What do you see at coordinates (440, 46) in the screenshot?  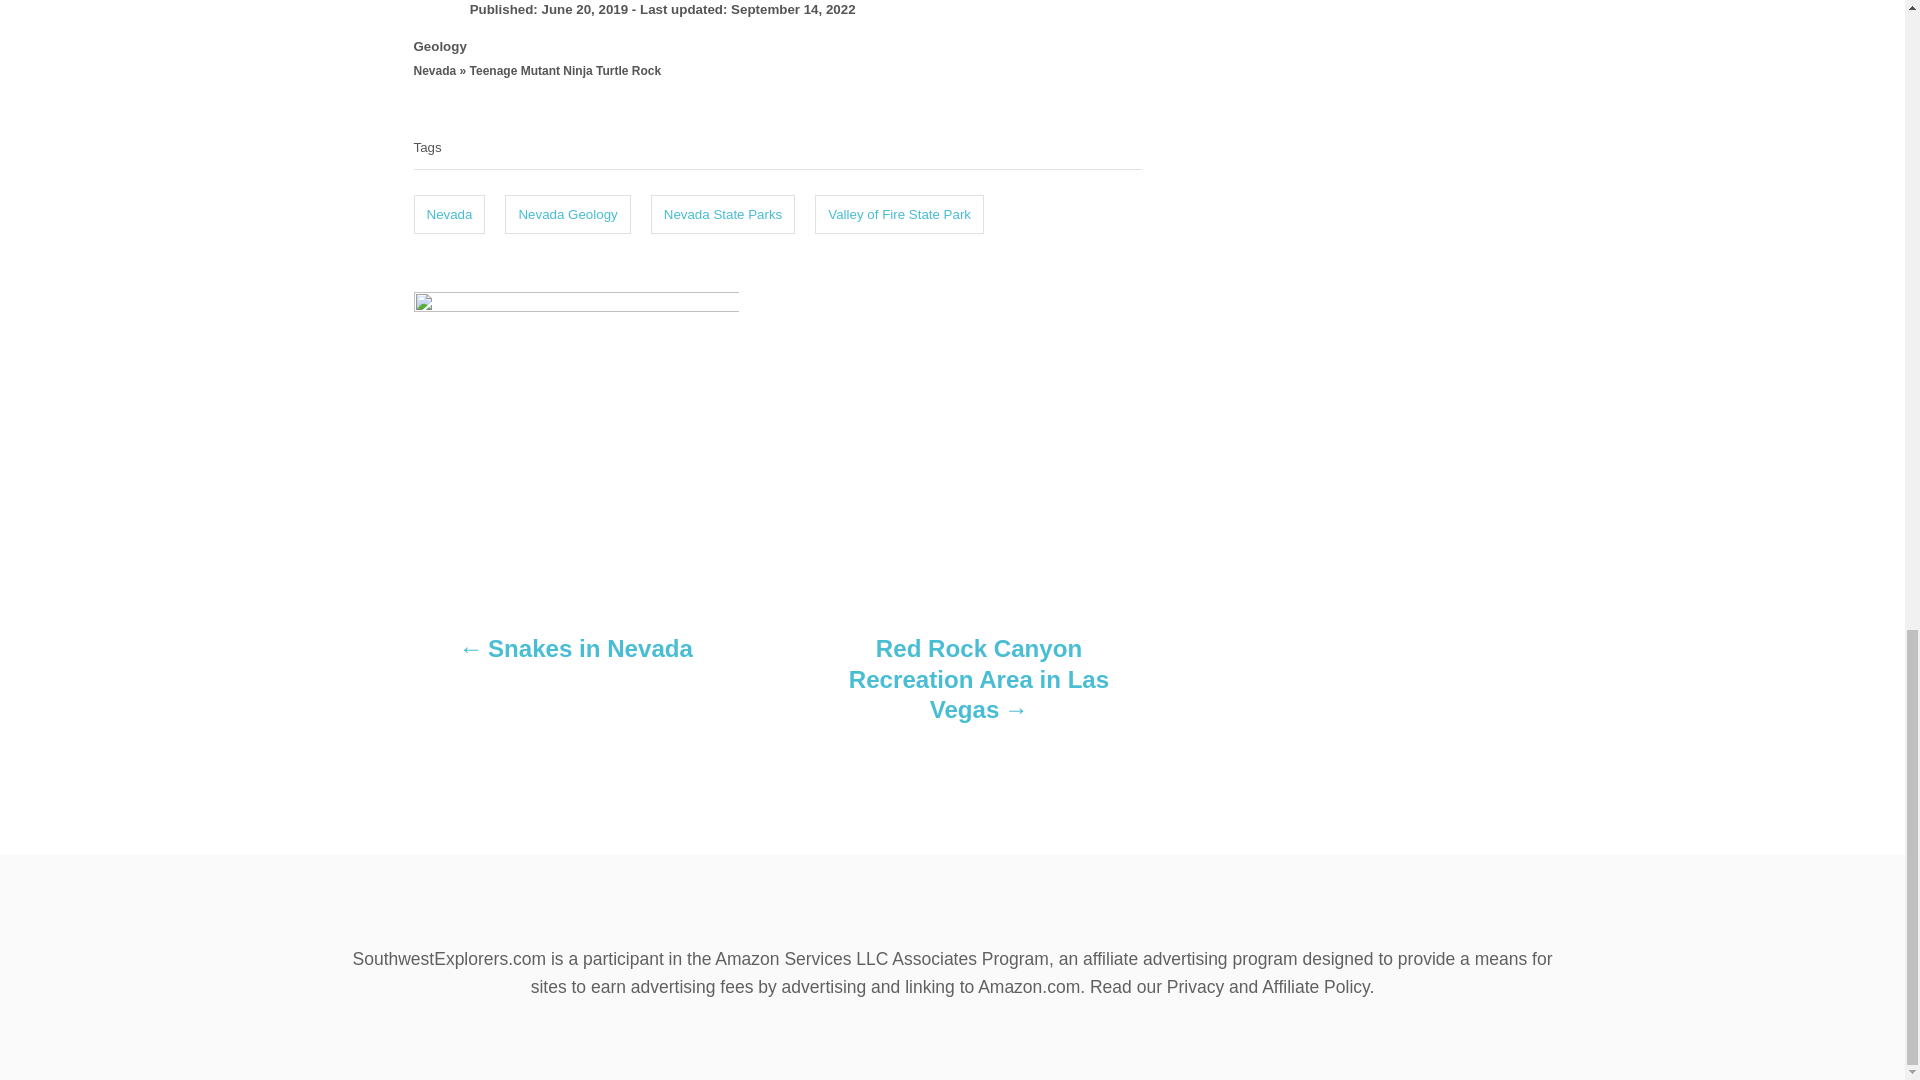 I see `Geology` at bounding box center [440, 46].